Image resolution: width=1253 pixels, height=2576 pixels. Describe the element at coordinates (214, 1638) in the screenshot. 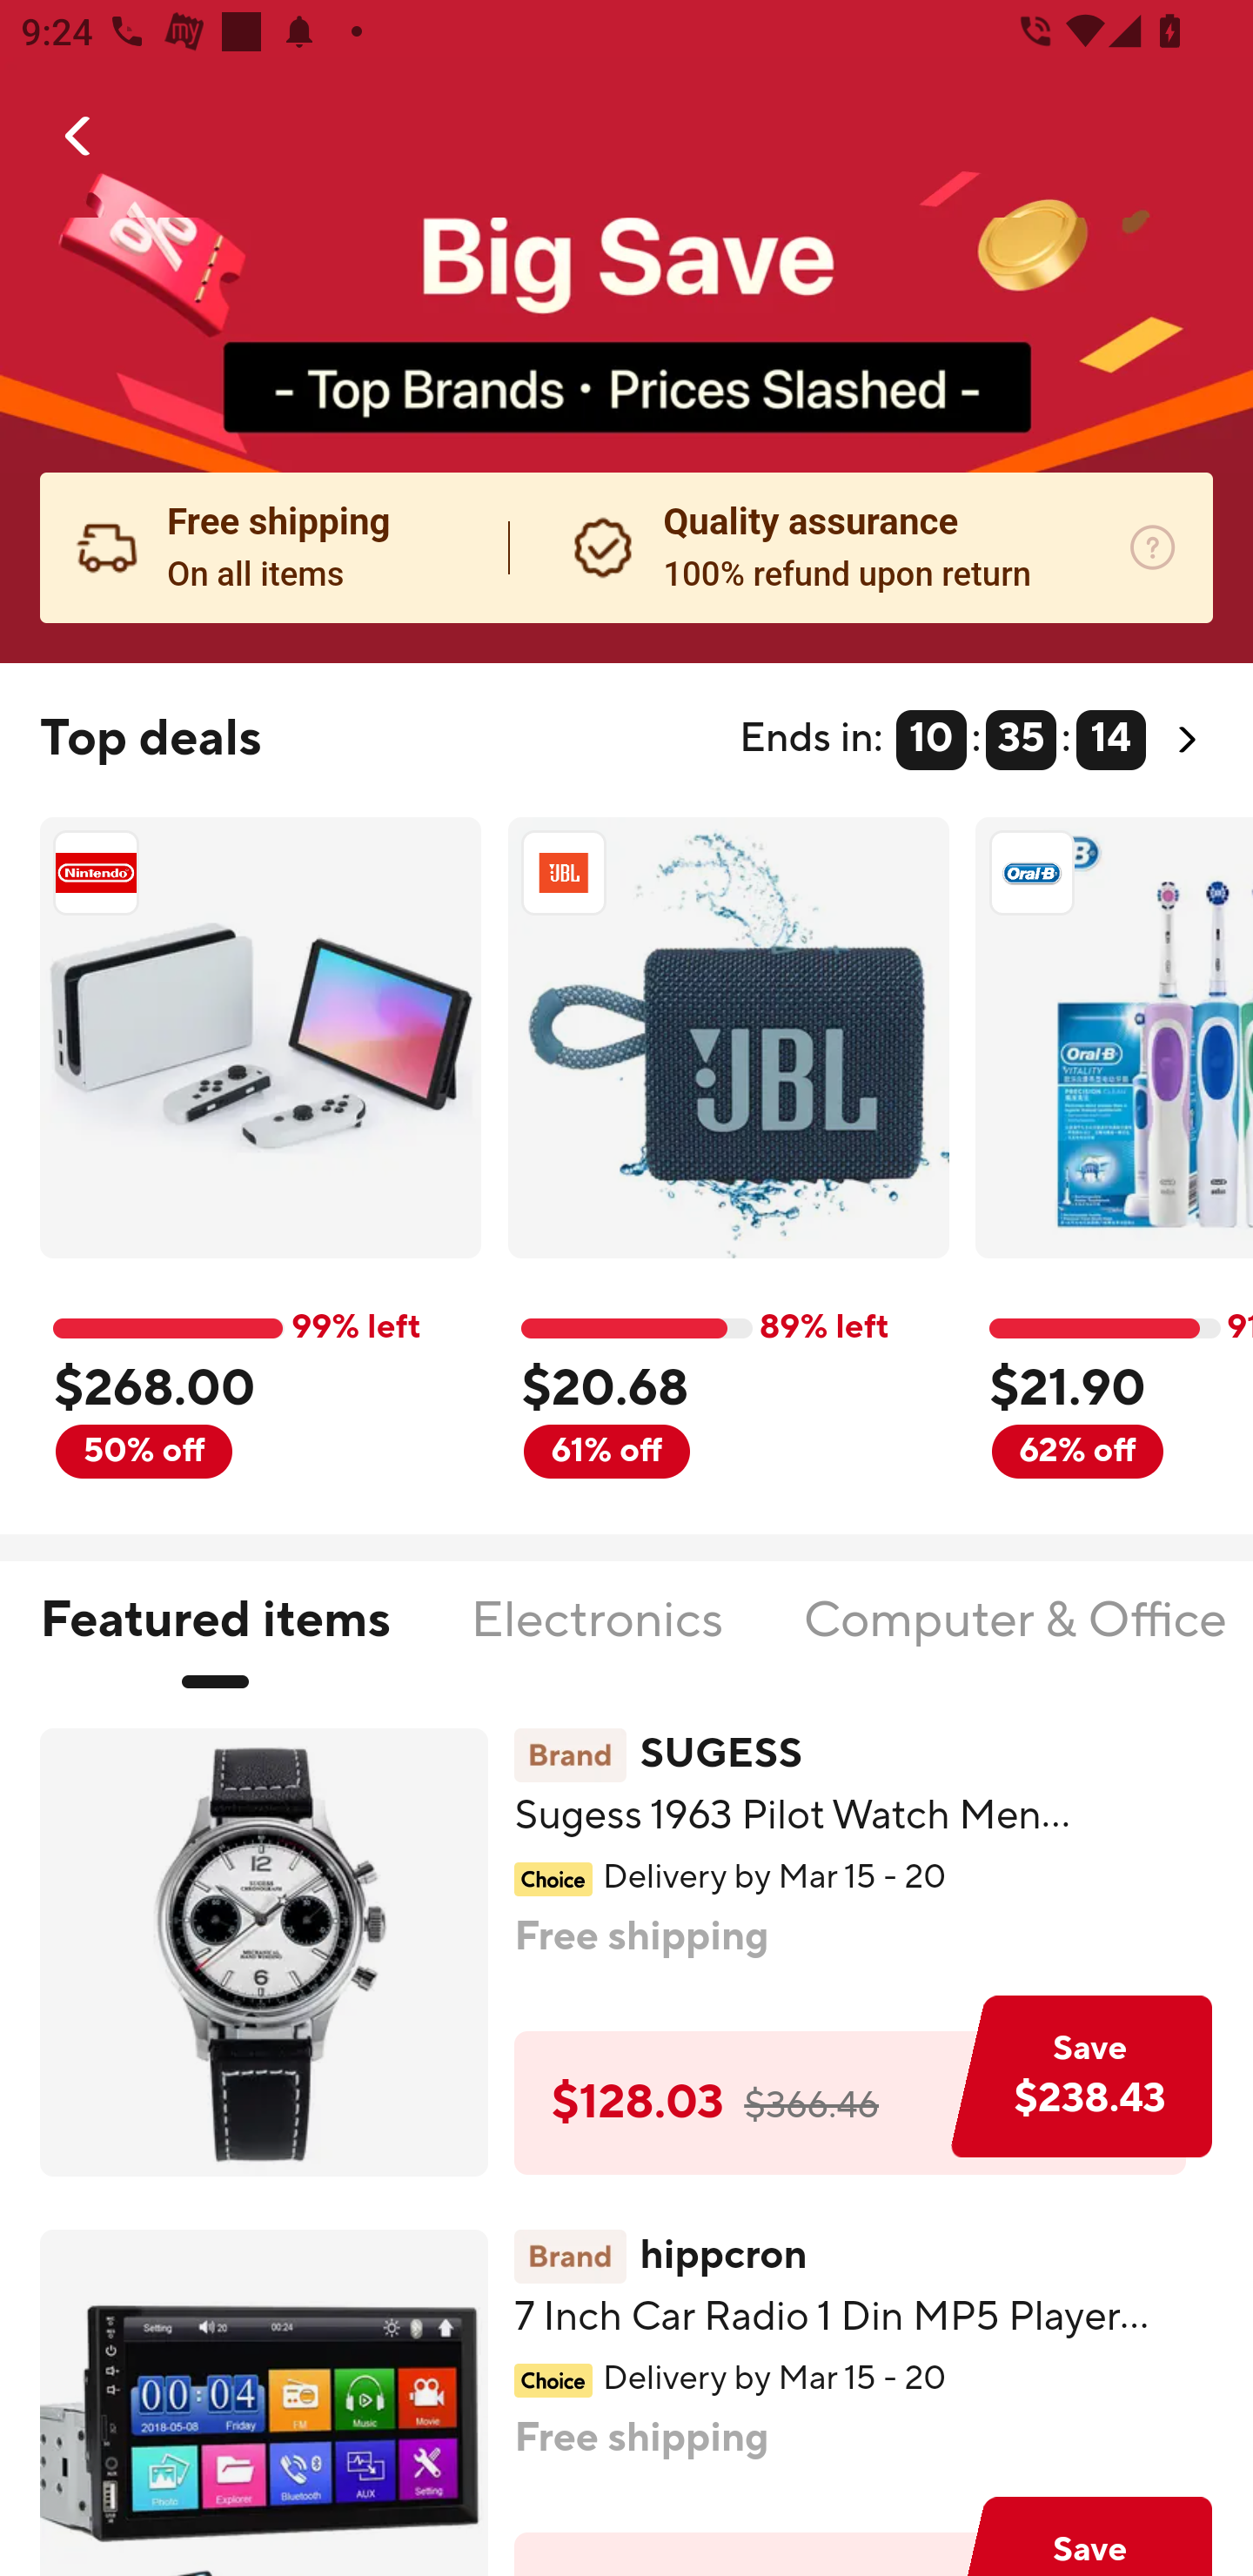

I see `Featured items` at that location.